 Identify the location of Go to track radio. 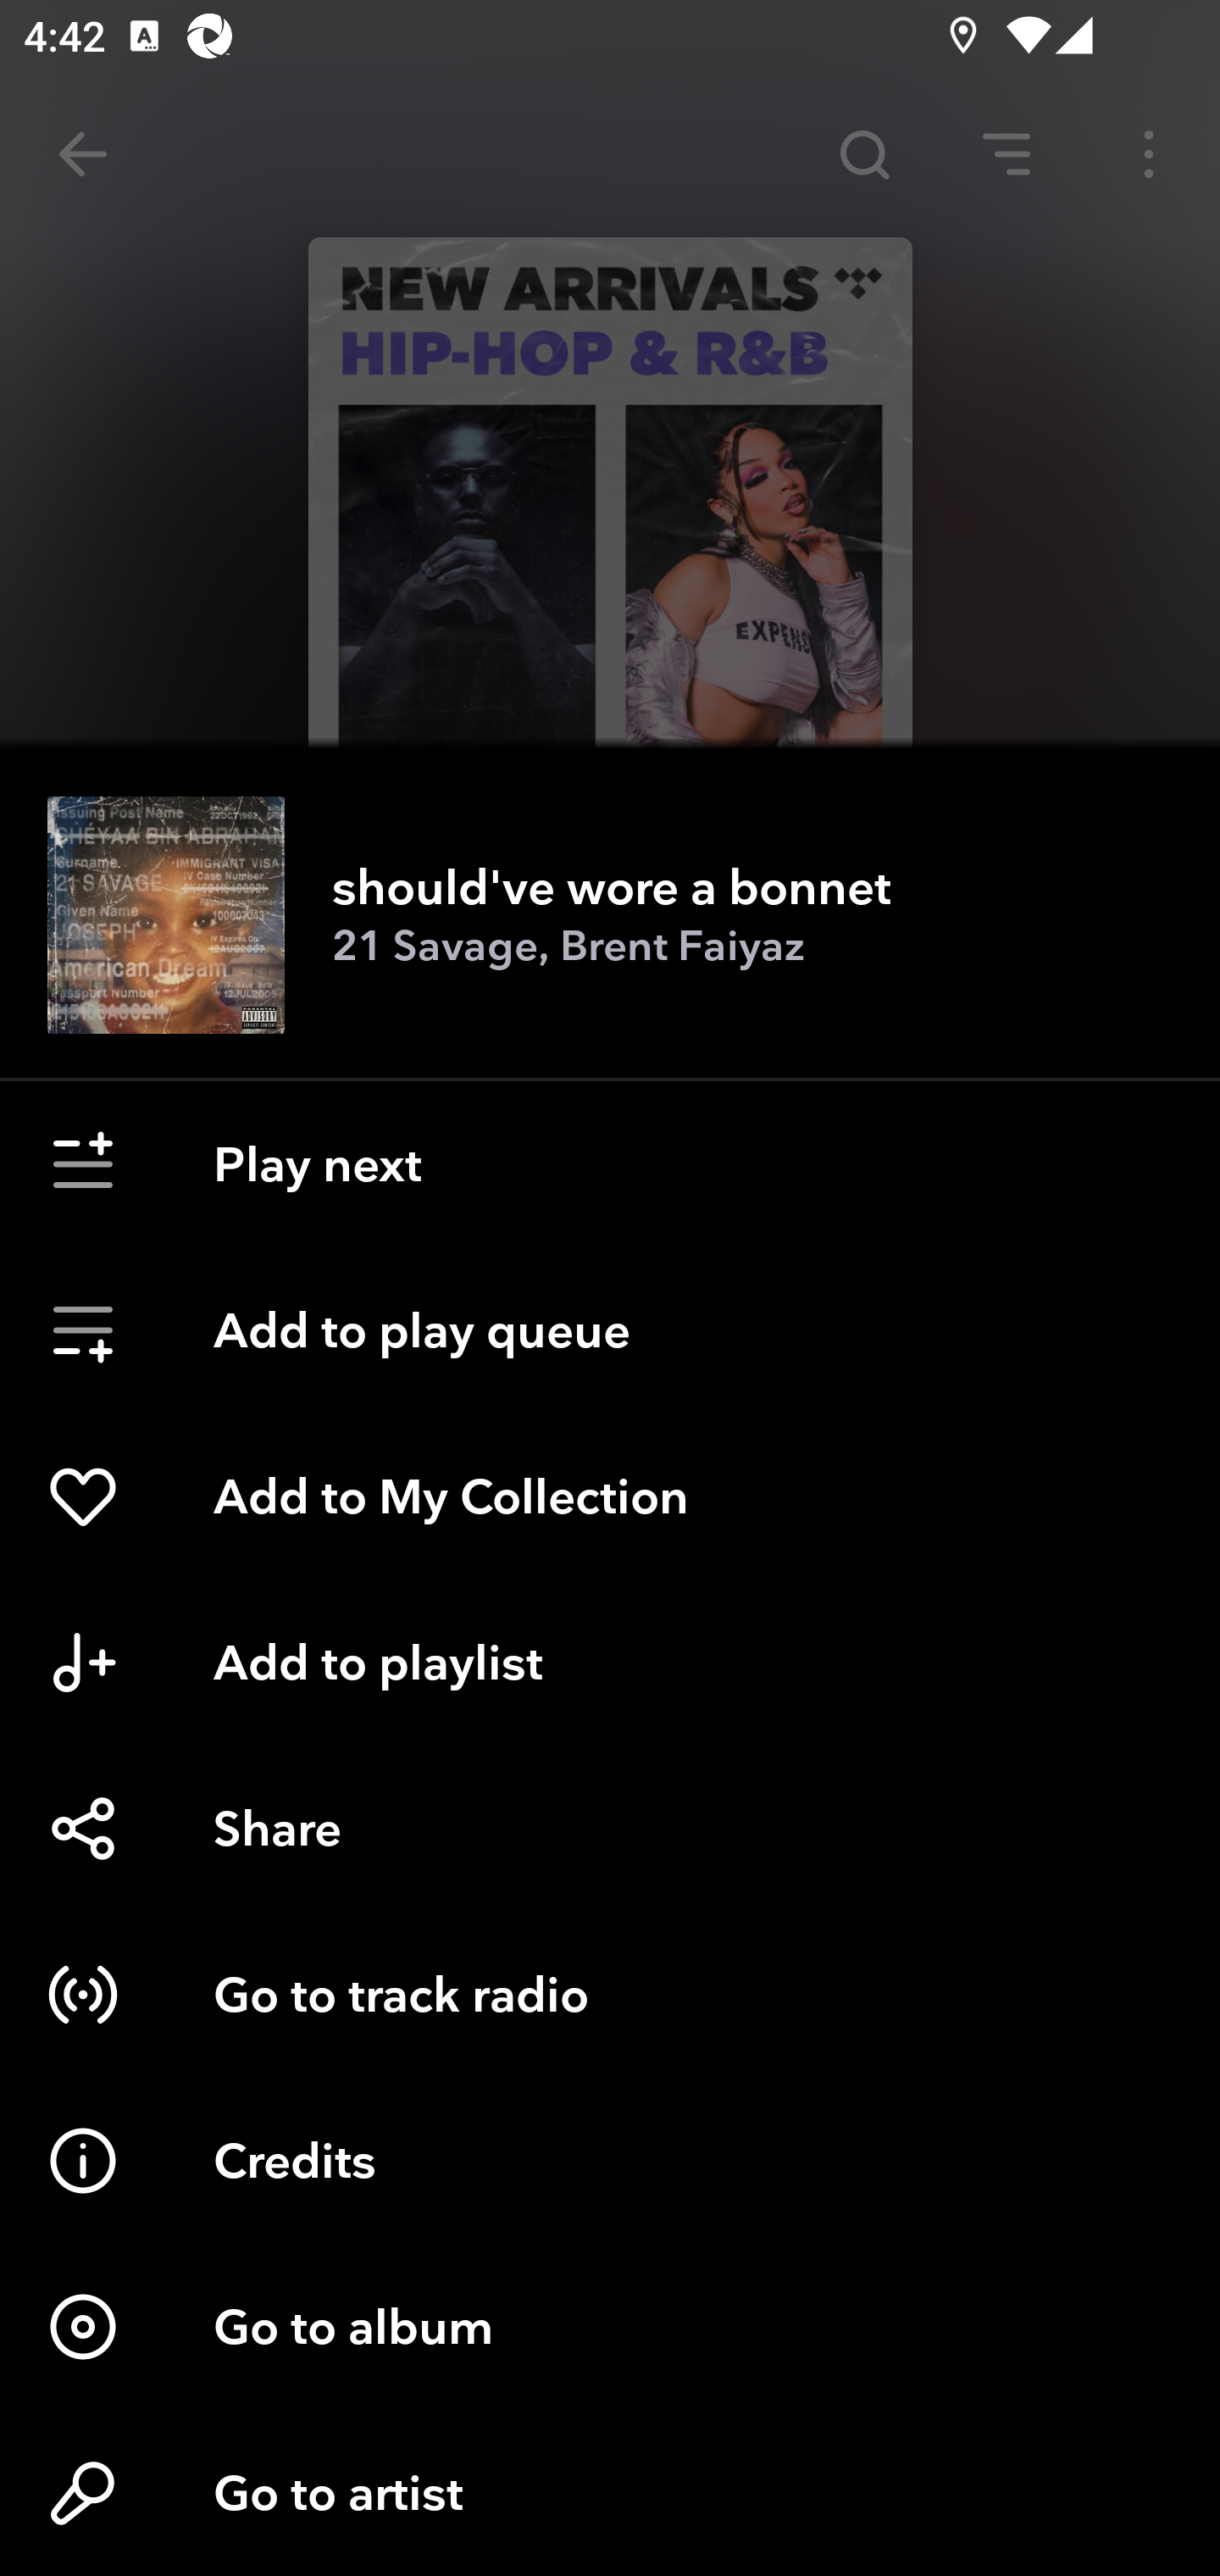
(610, 1995).